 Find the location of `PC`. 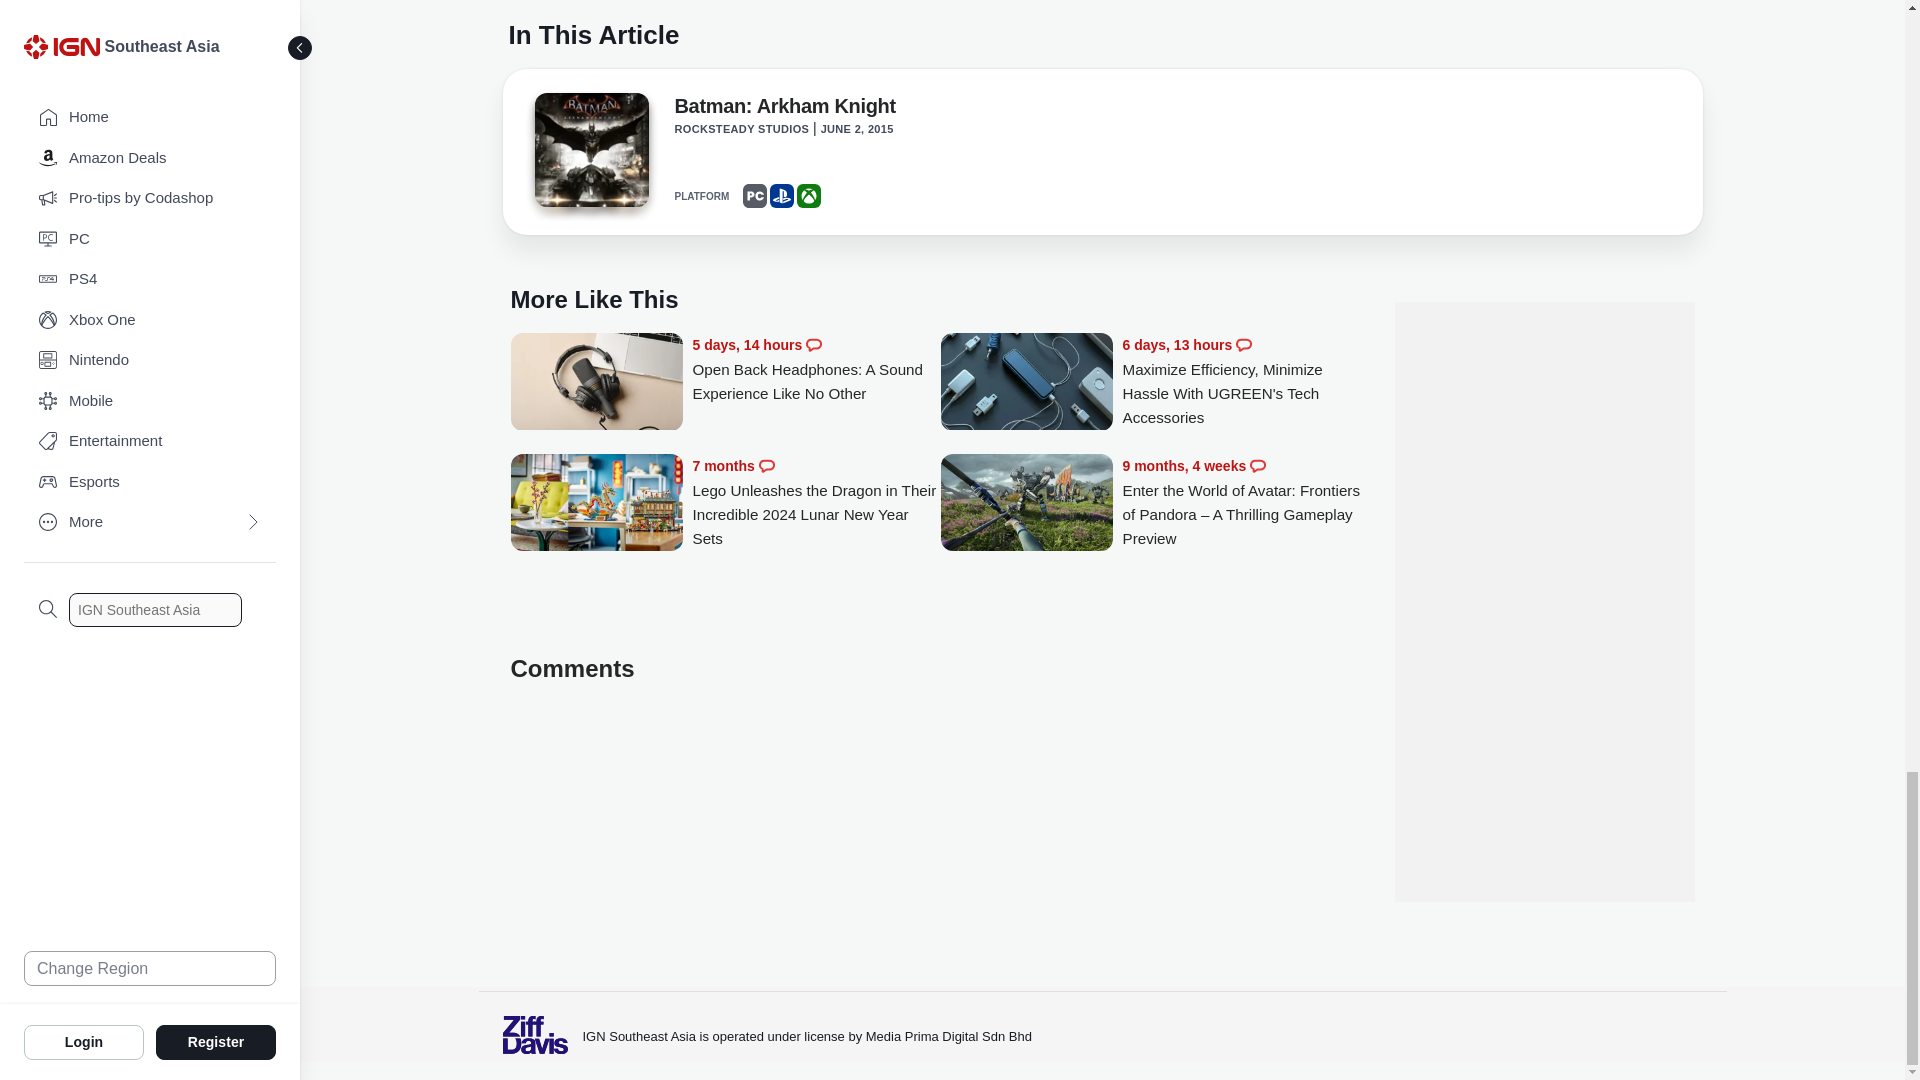

PC is located at coordinates (754, 196).